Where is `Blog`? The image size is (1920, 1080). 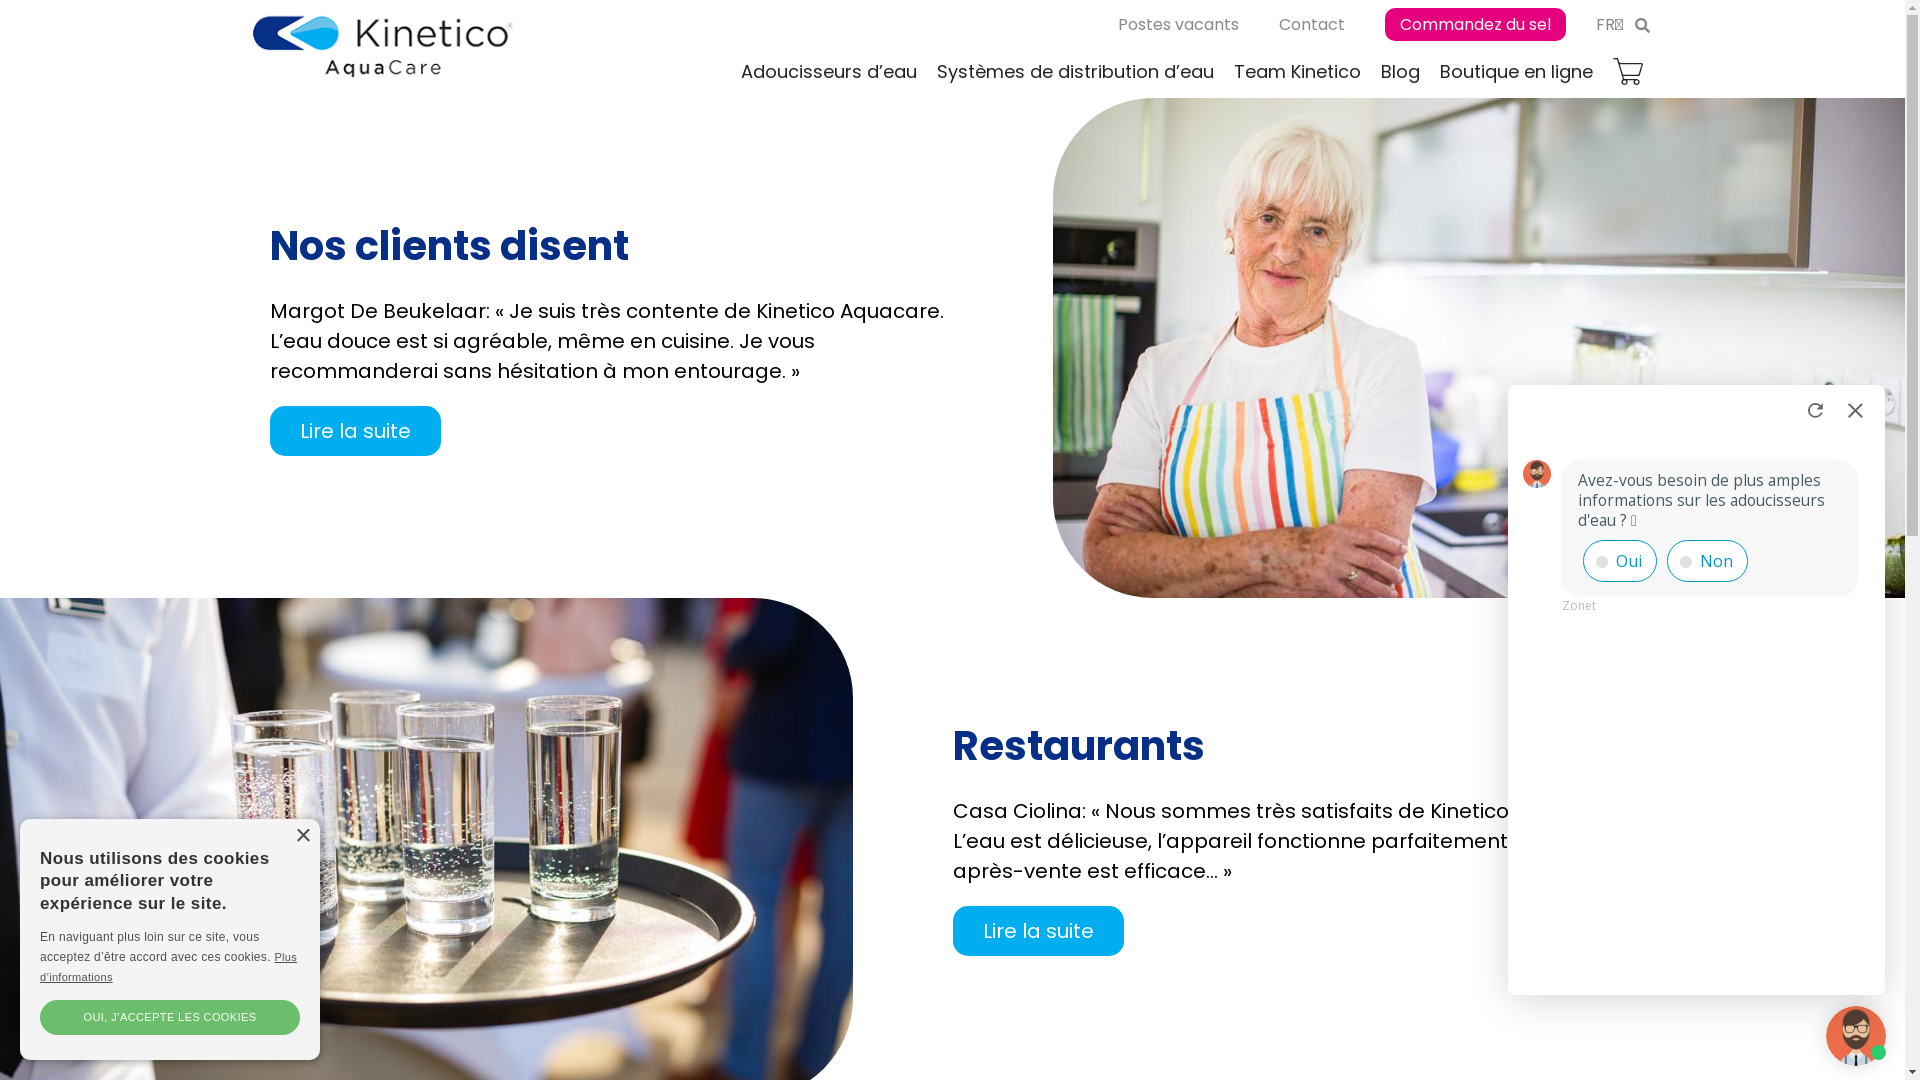 Blog is located at coordinates (1400, 72).